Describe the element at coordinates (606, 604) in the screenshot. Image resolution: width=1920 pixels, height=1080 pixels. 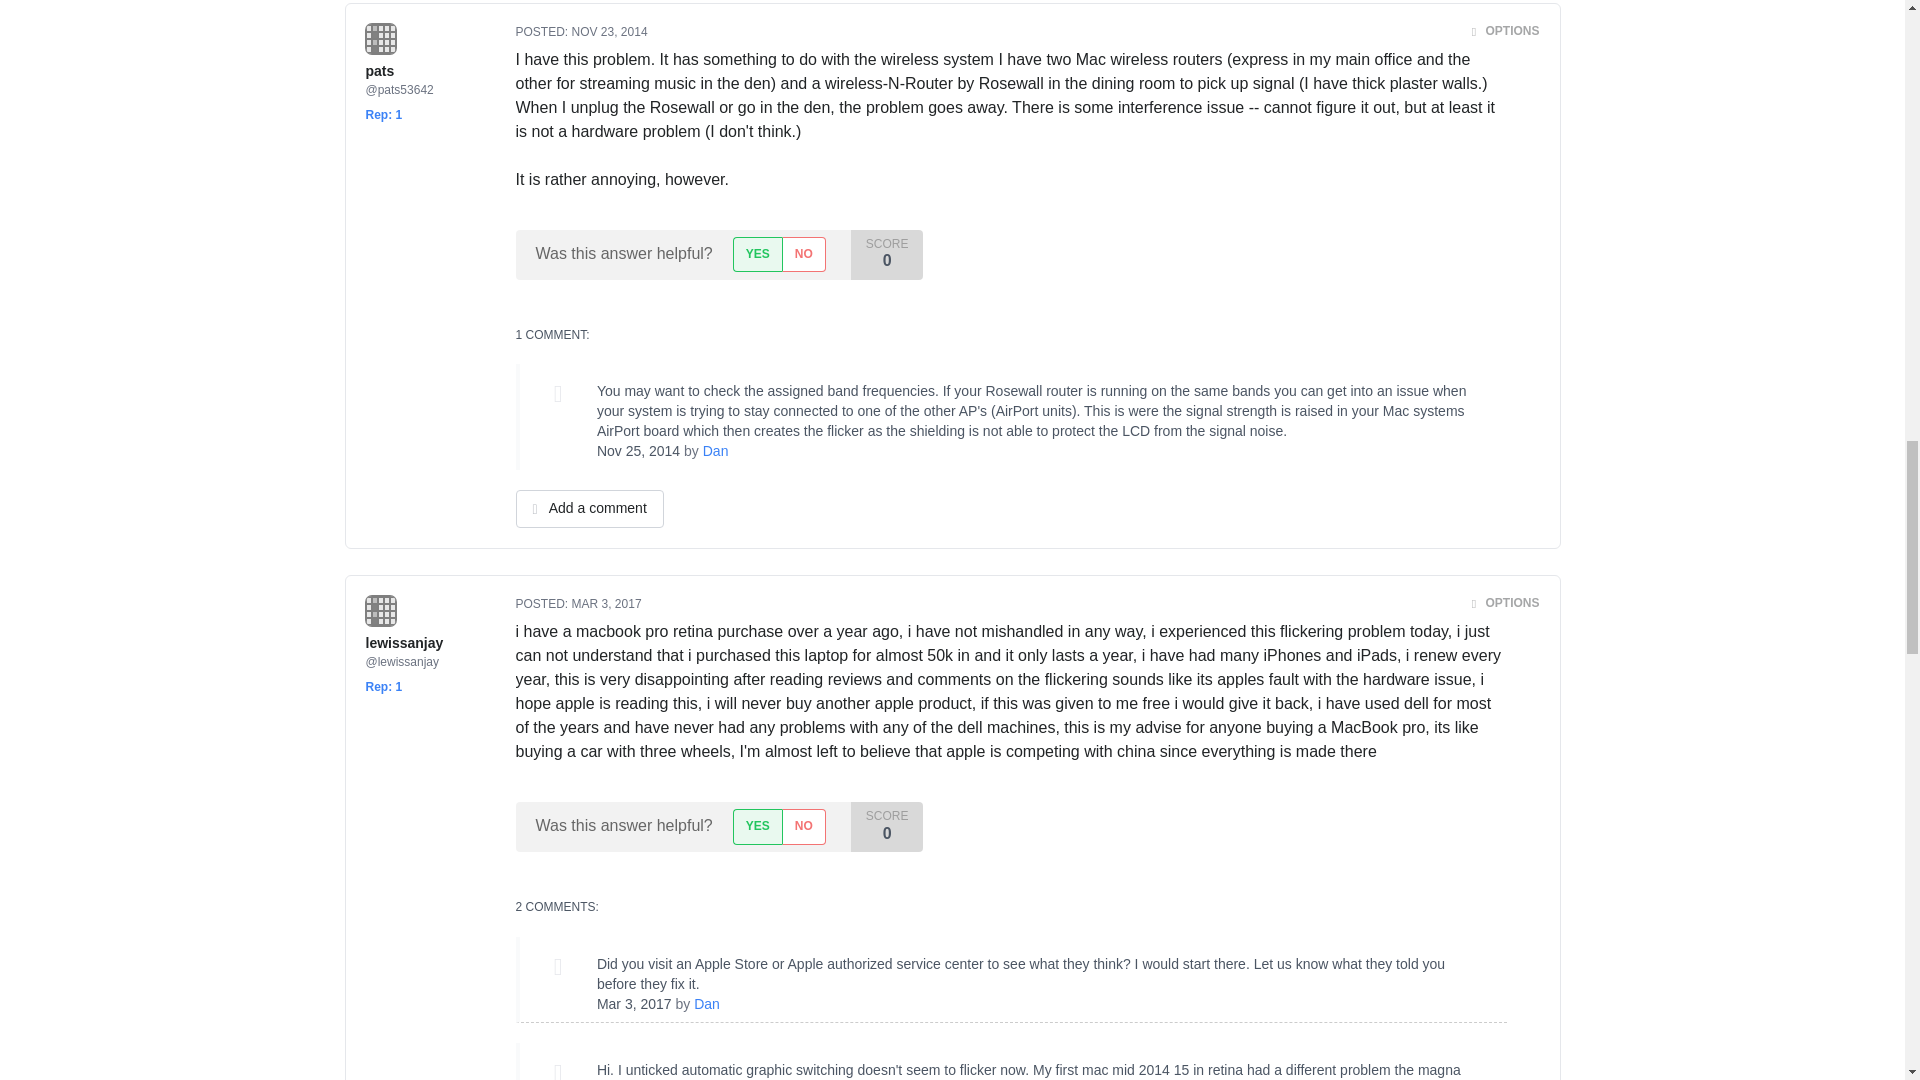
I see `Fri, 03 Mar 2017 15:44:55 -0700` at that location.